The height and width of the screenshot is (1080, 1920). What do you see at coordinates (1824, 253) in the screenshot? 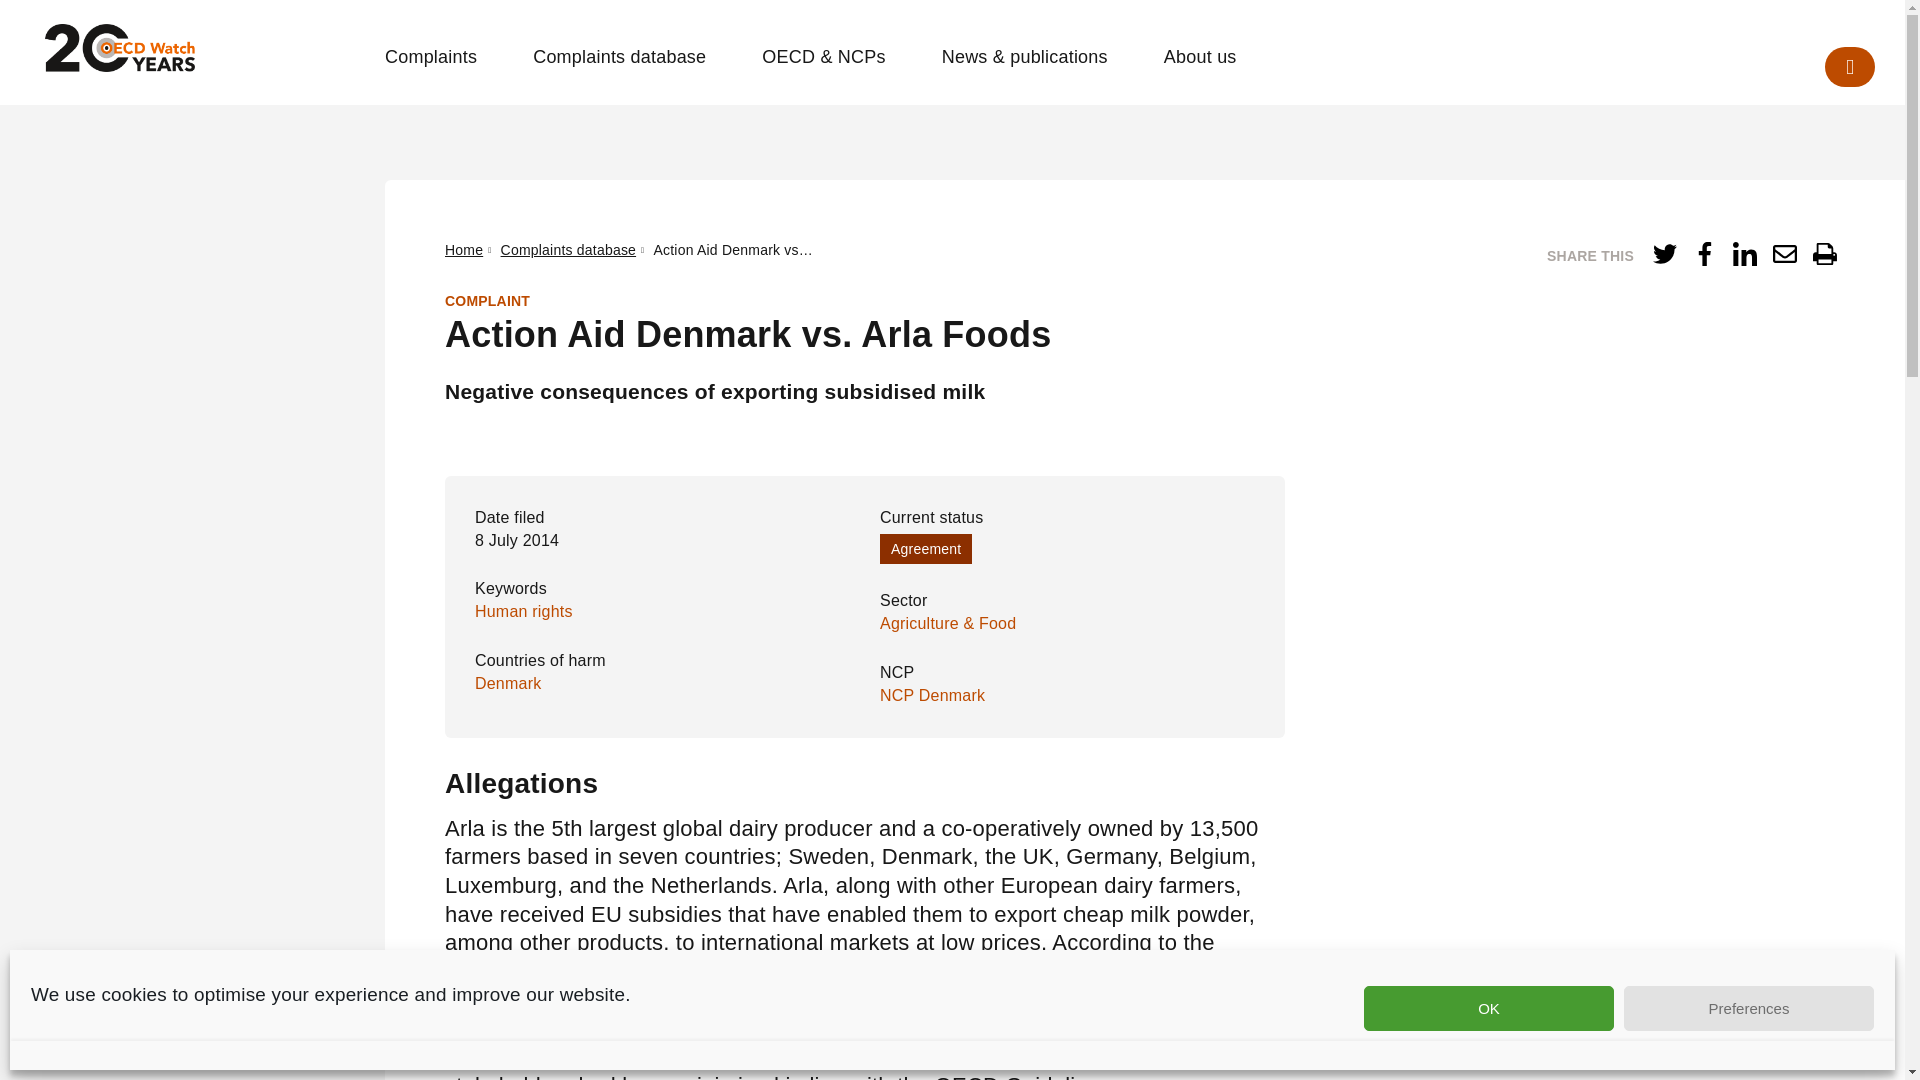
I see `print Created with Sketch.` at bounding box center [1824, 253].